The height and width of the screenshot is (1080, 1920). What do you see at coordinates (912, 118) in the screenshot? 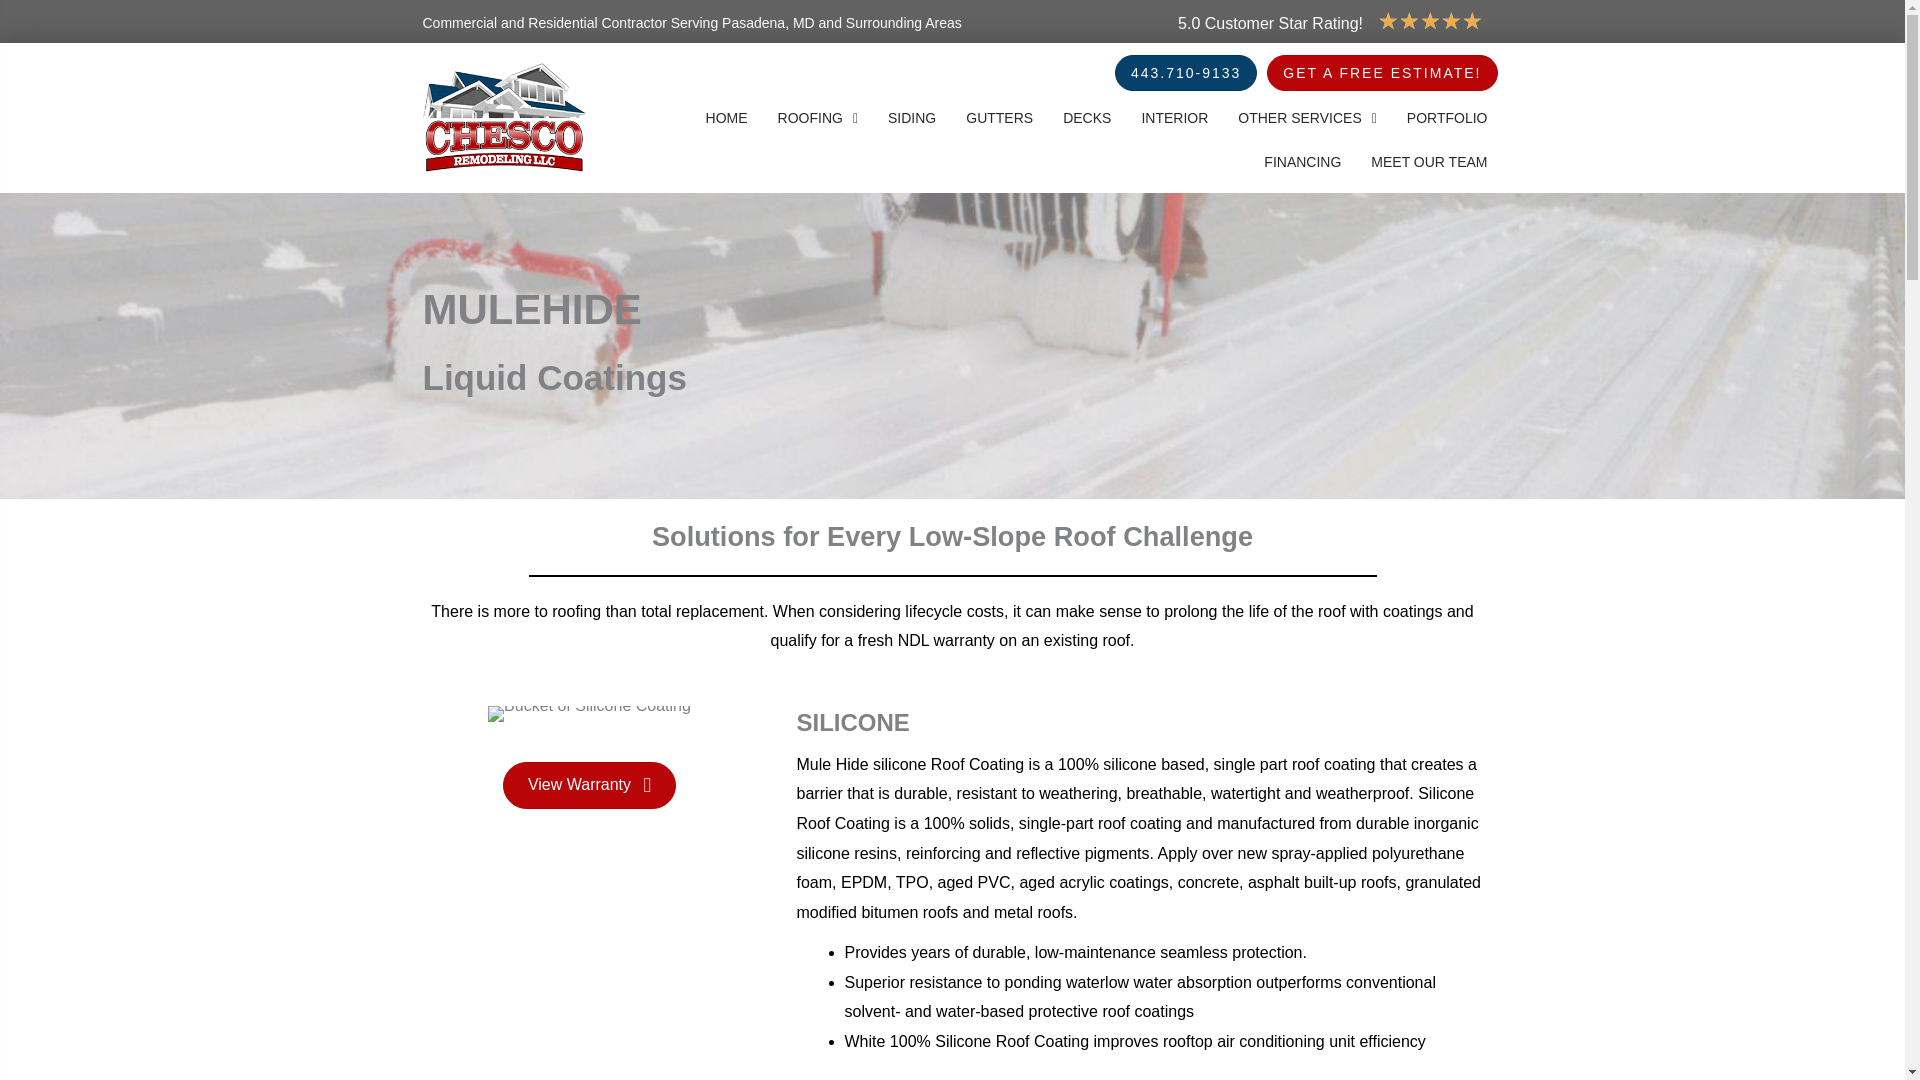
I see `SIDING` at bounding box center [912, 118].